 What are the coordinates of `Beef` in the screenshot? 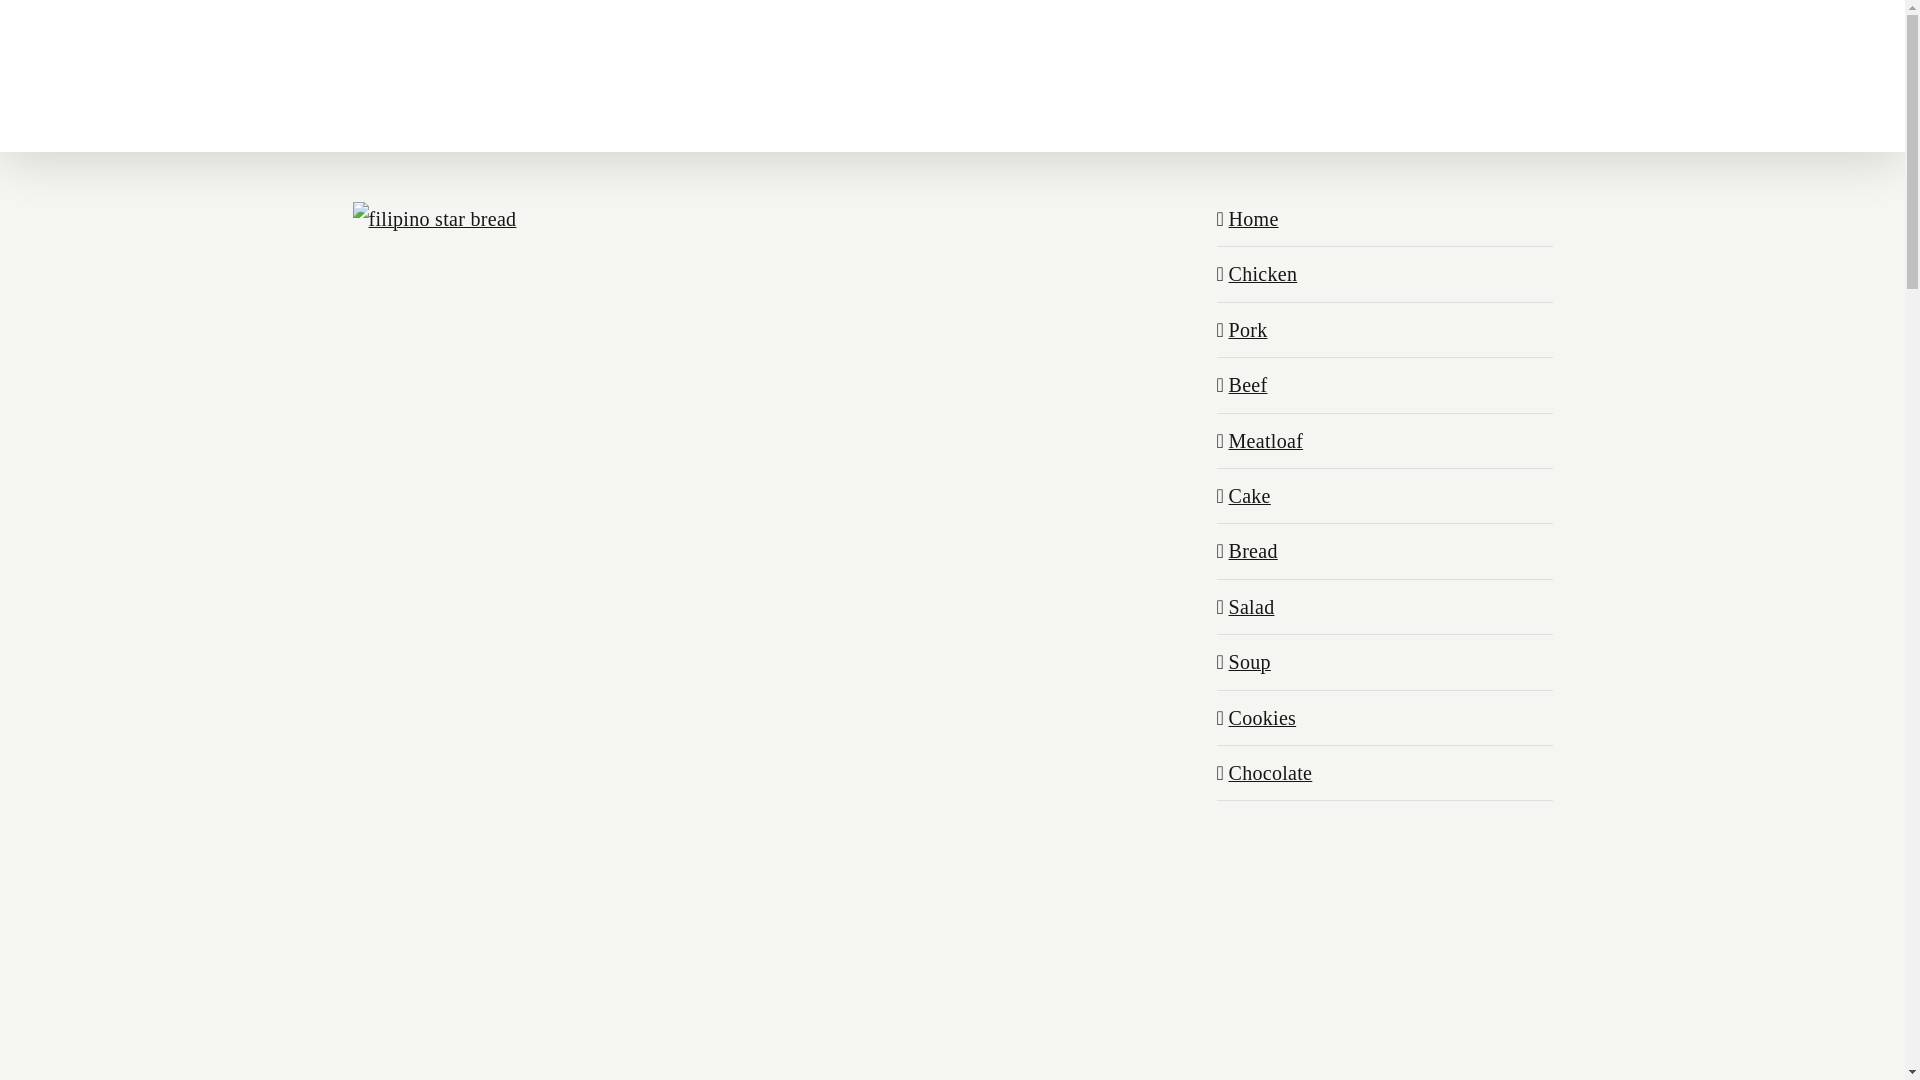 It's located at (1248, 384).